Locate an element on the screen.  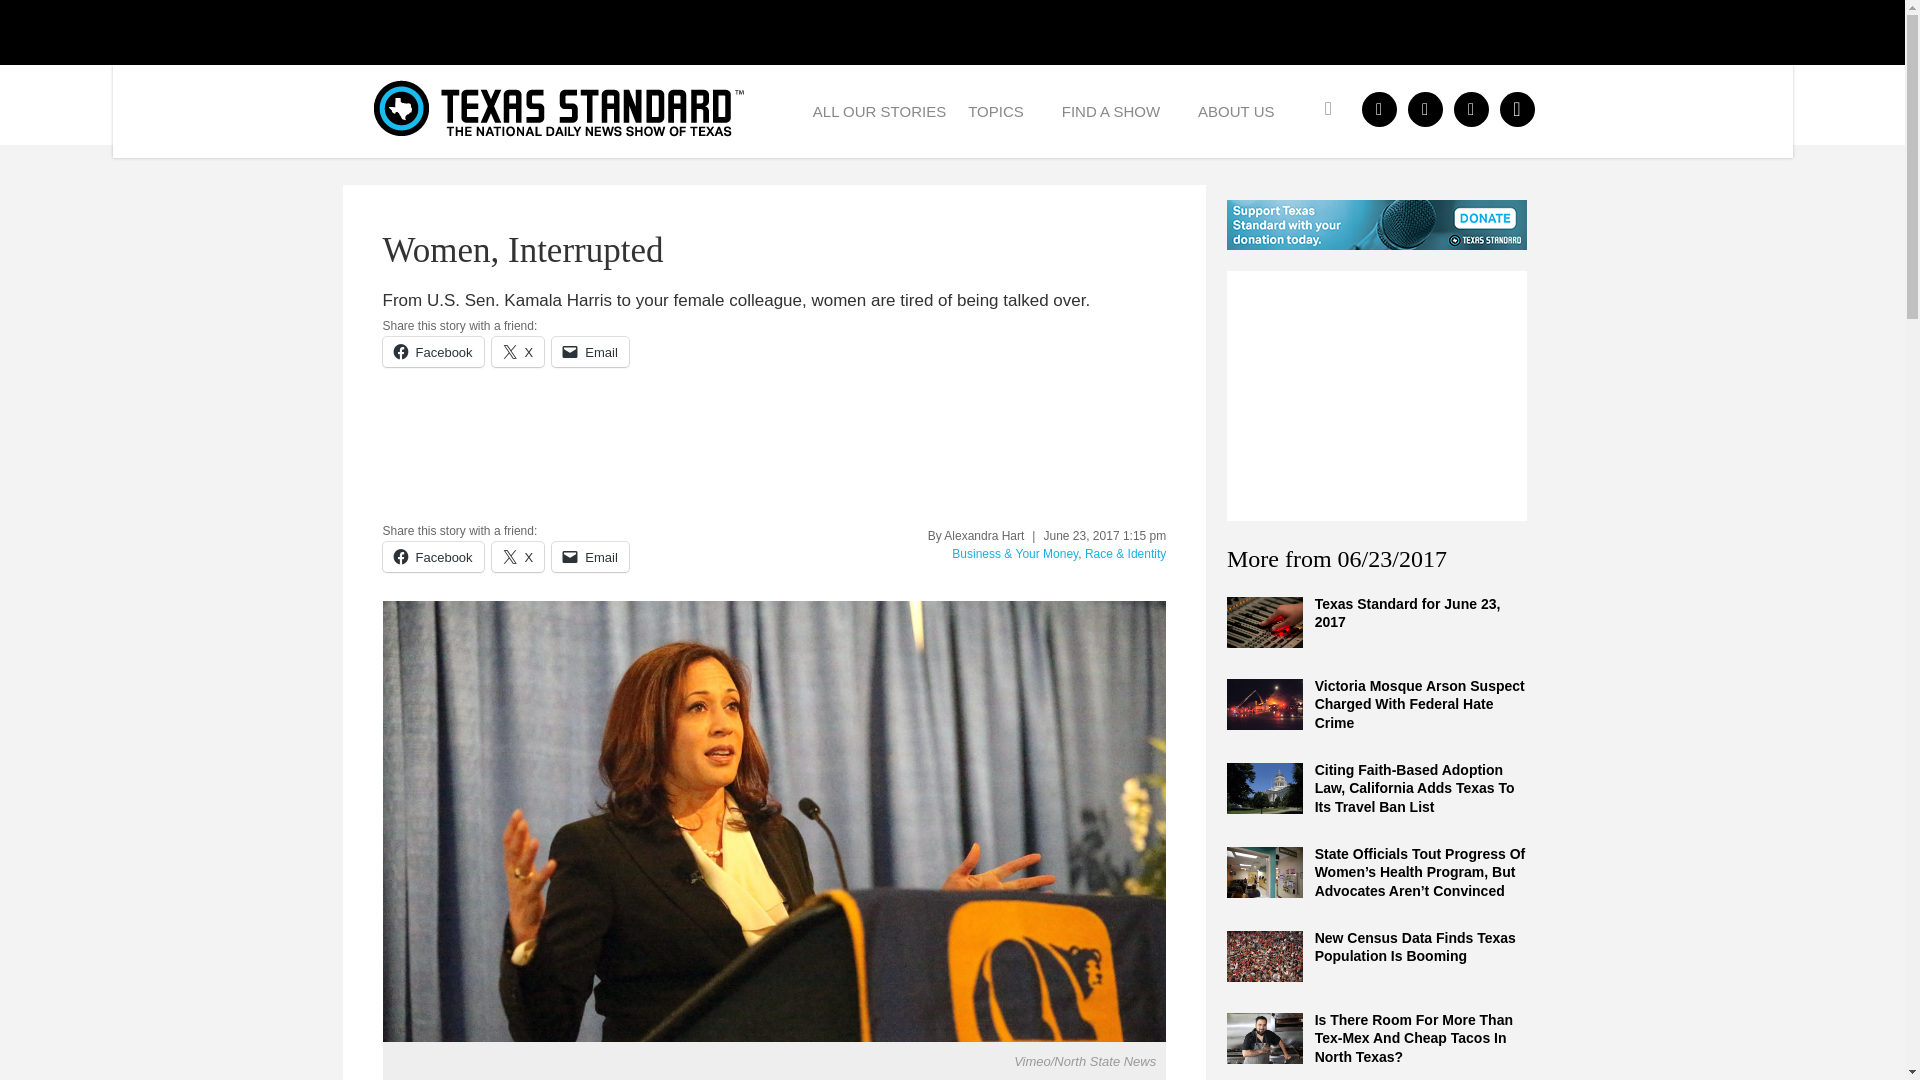
Click to email a link to a friend is located at coordinates (590, 557).